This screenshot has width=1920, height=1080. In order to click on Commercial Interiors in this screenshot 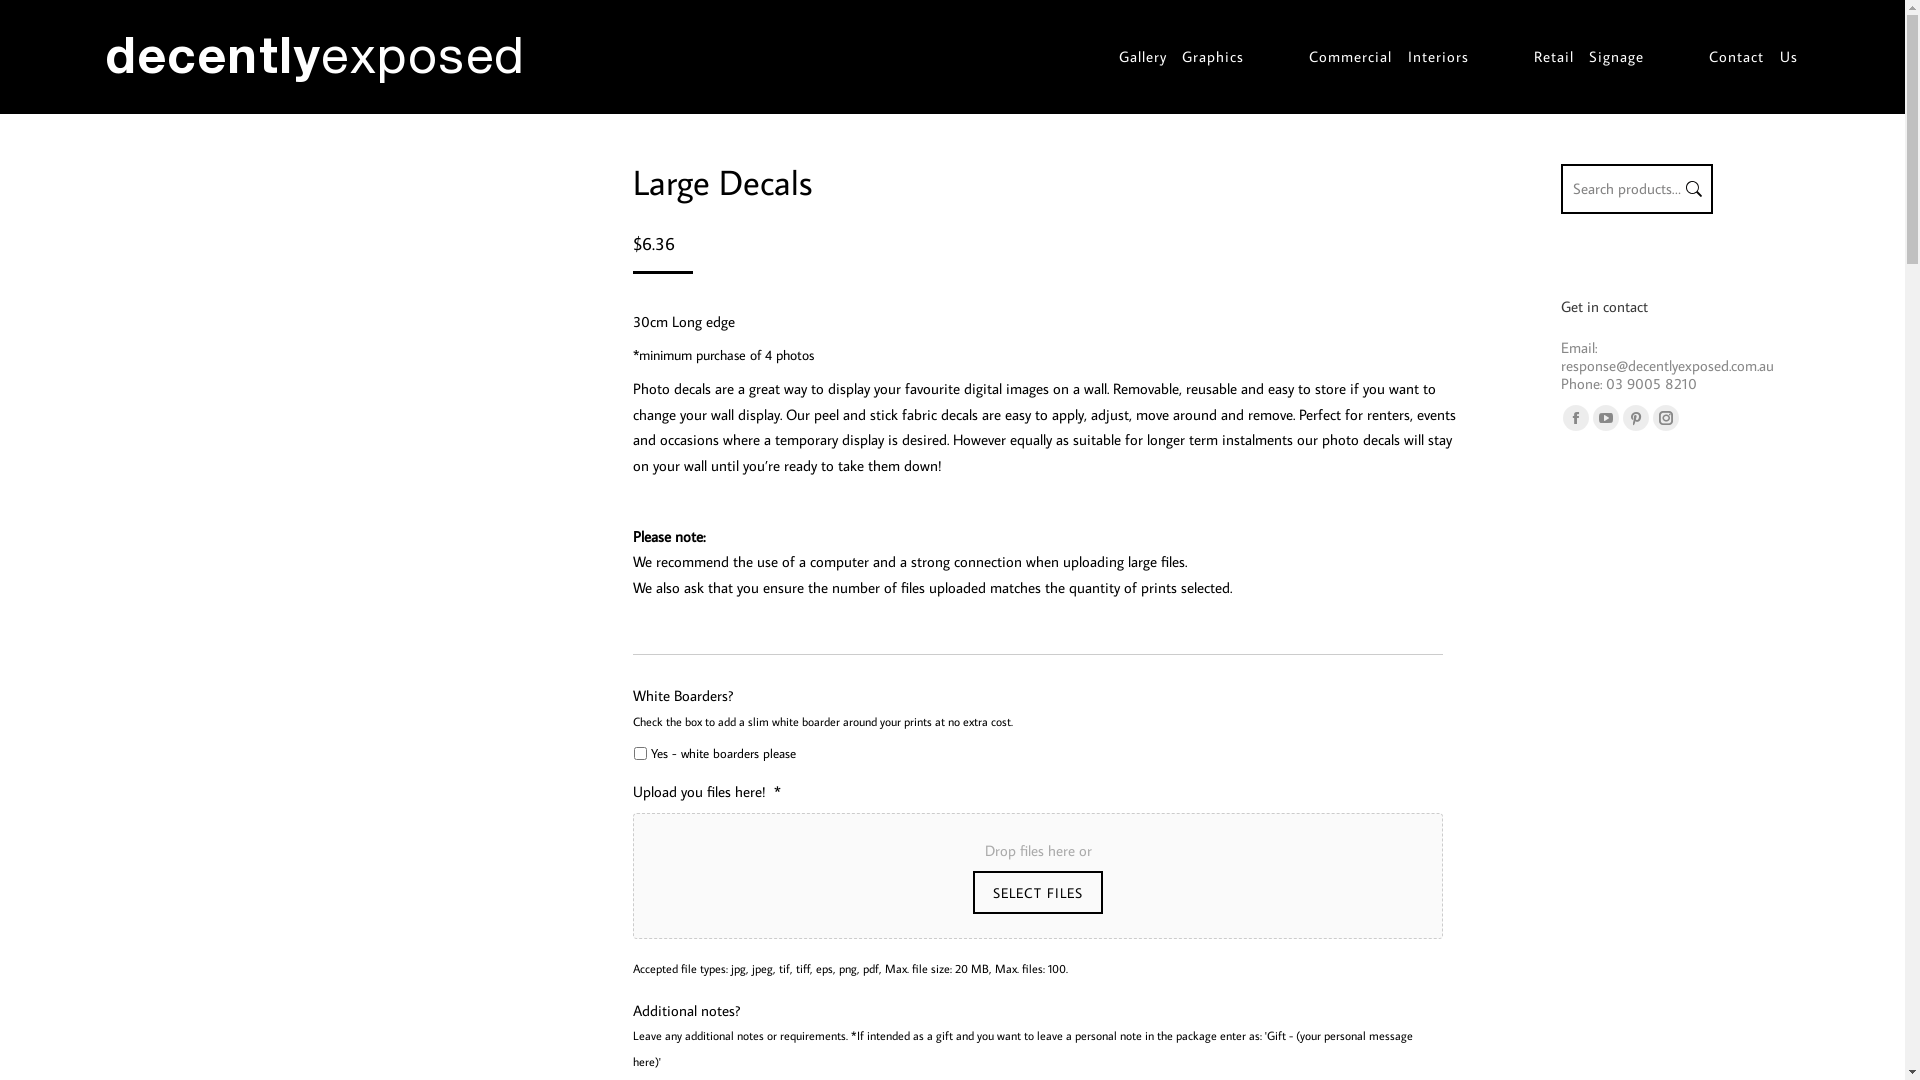, I will do `click(1389, 57)`.